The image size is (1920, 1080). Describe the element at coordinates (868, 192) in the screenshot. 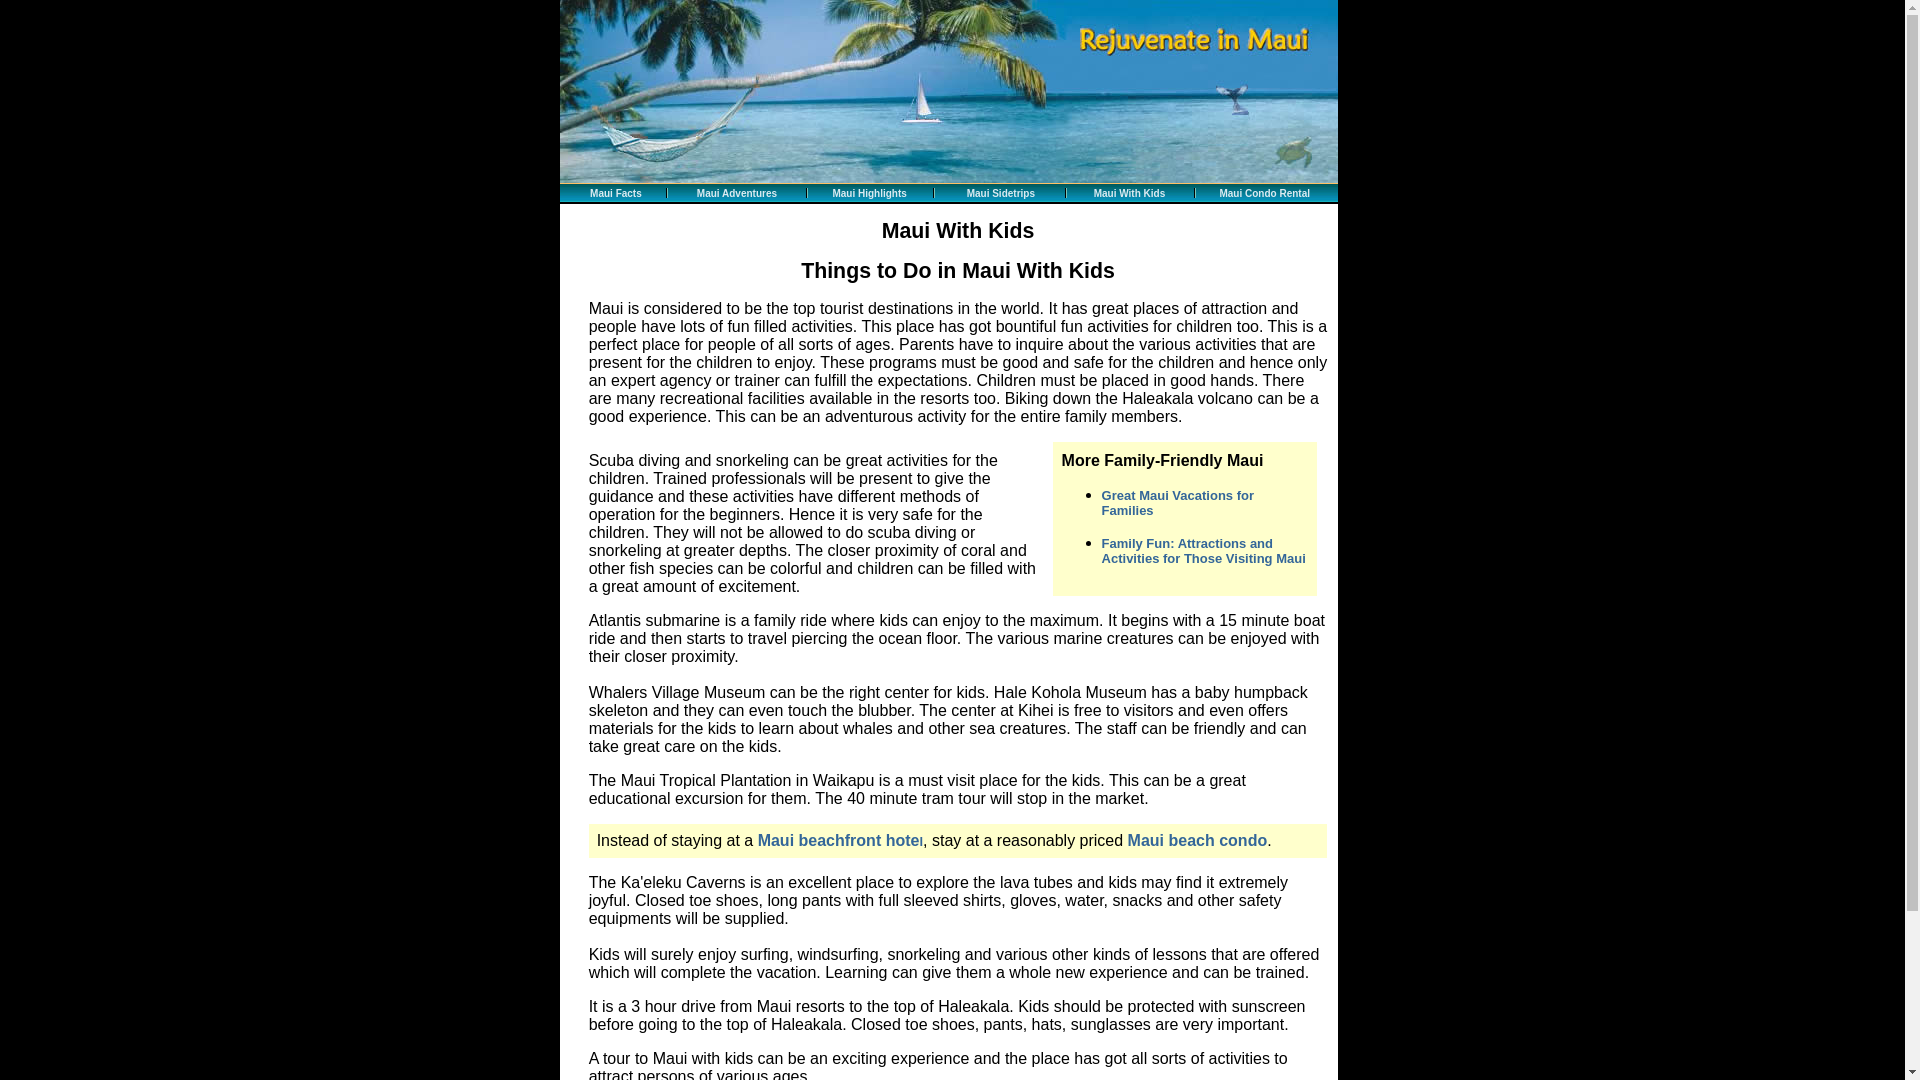

I see `Maui Highlights` at that location.